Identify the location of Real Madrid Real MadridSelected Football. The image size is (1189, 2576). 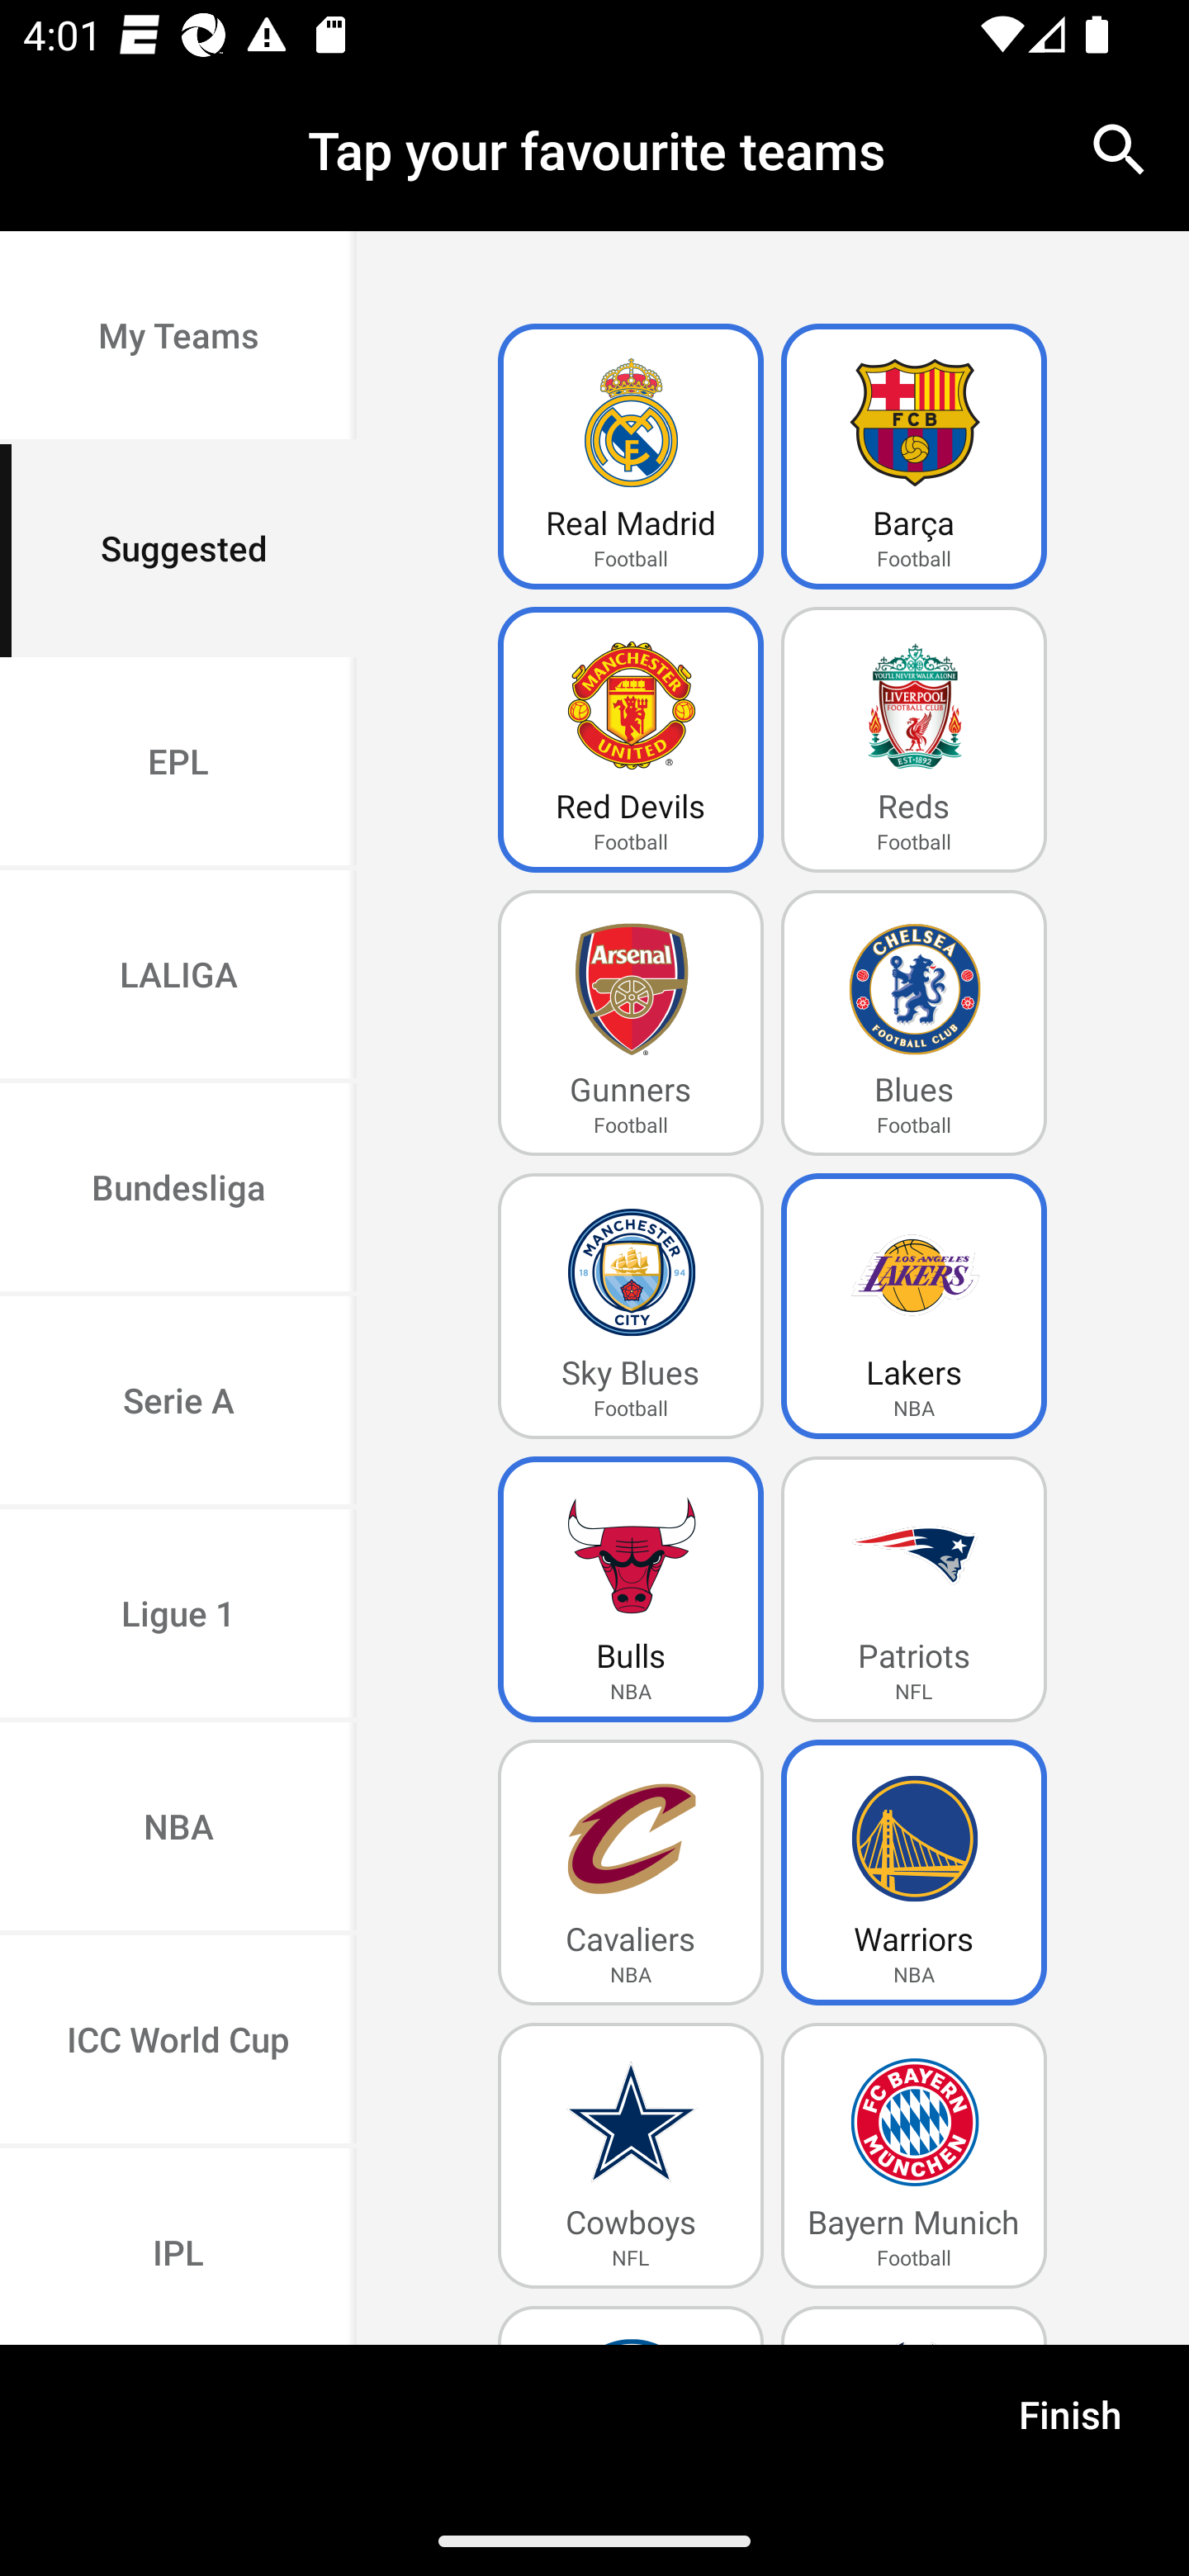
(631, 457).